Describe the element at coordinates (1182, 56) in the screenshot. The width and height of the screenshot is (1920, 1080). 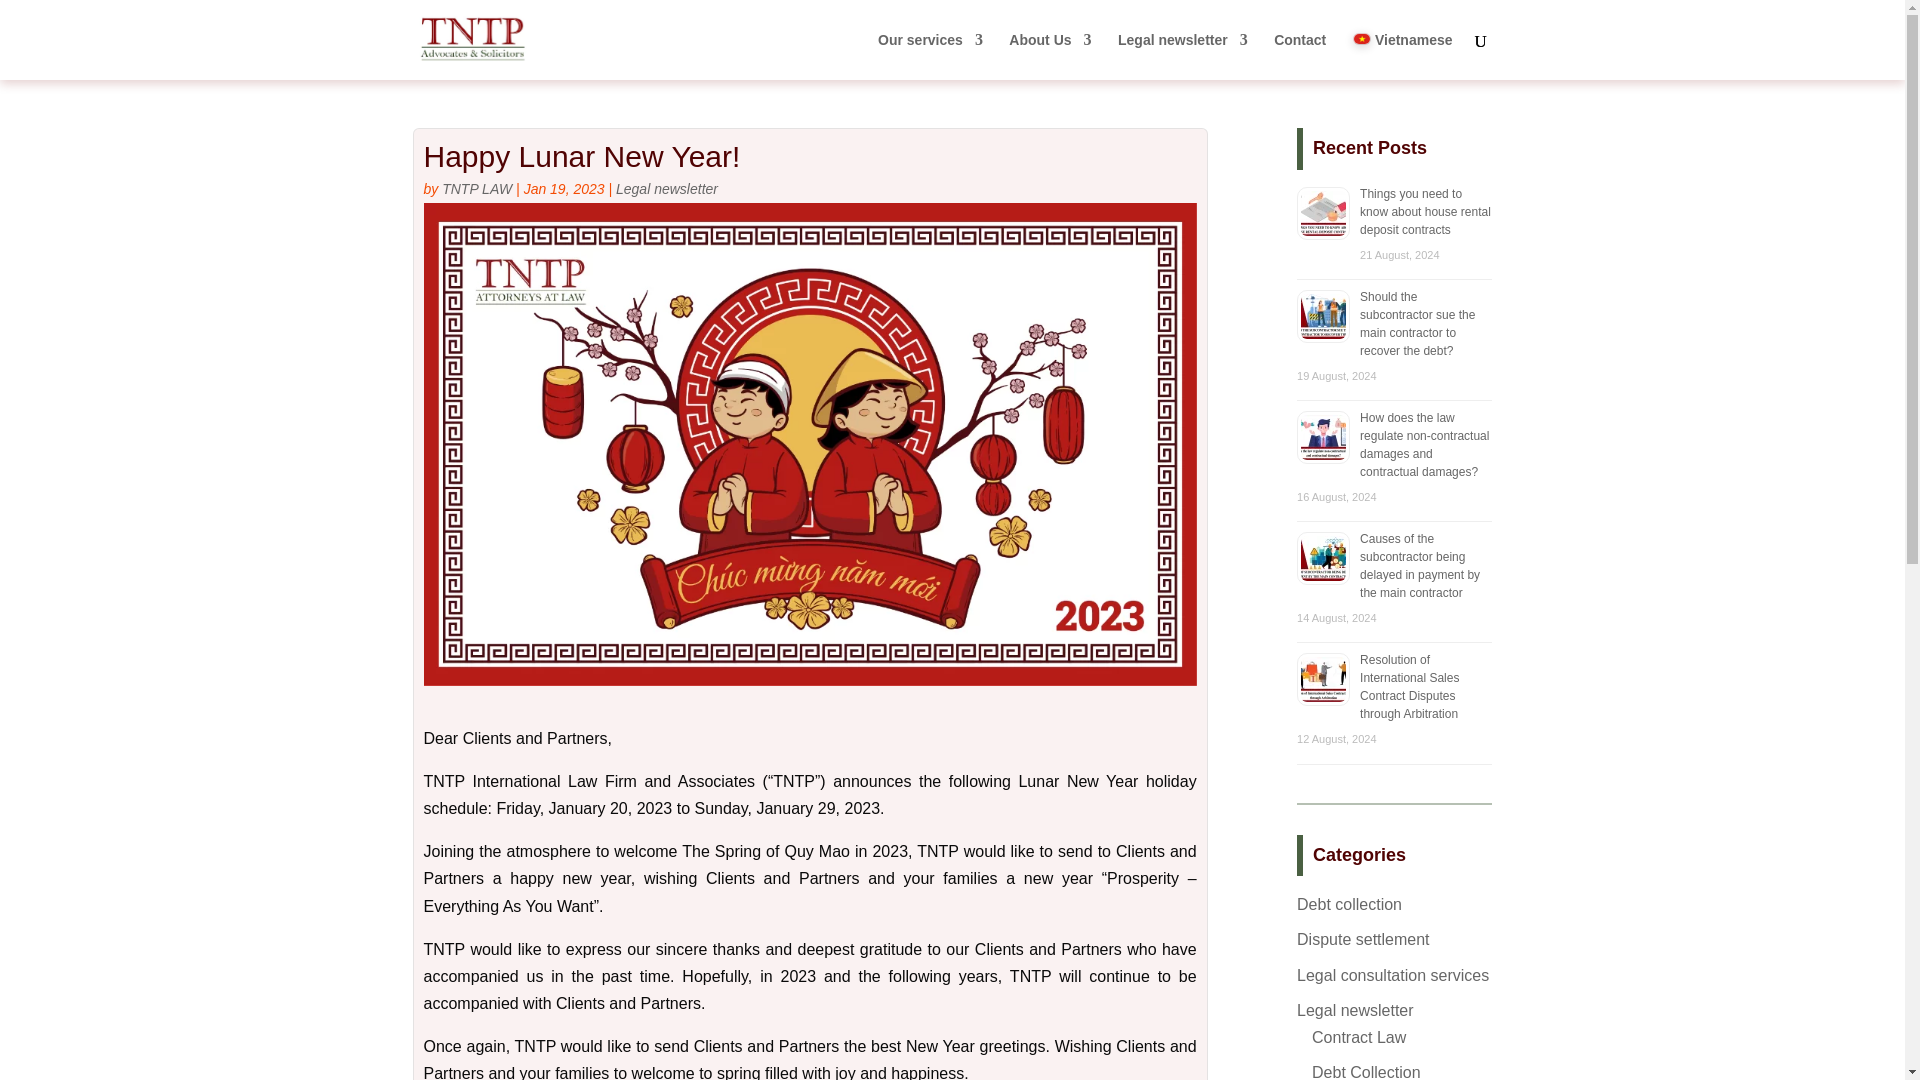
I see `Legal newsletter` at that location.